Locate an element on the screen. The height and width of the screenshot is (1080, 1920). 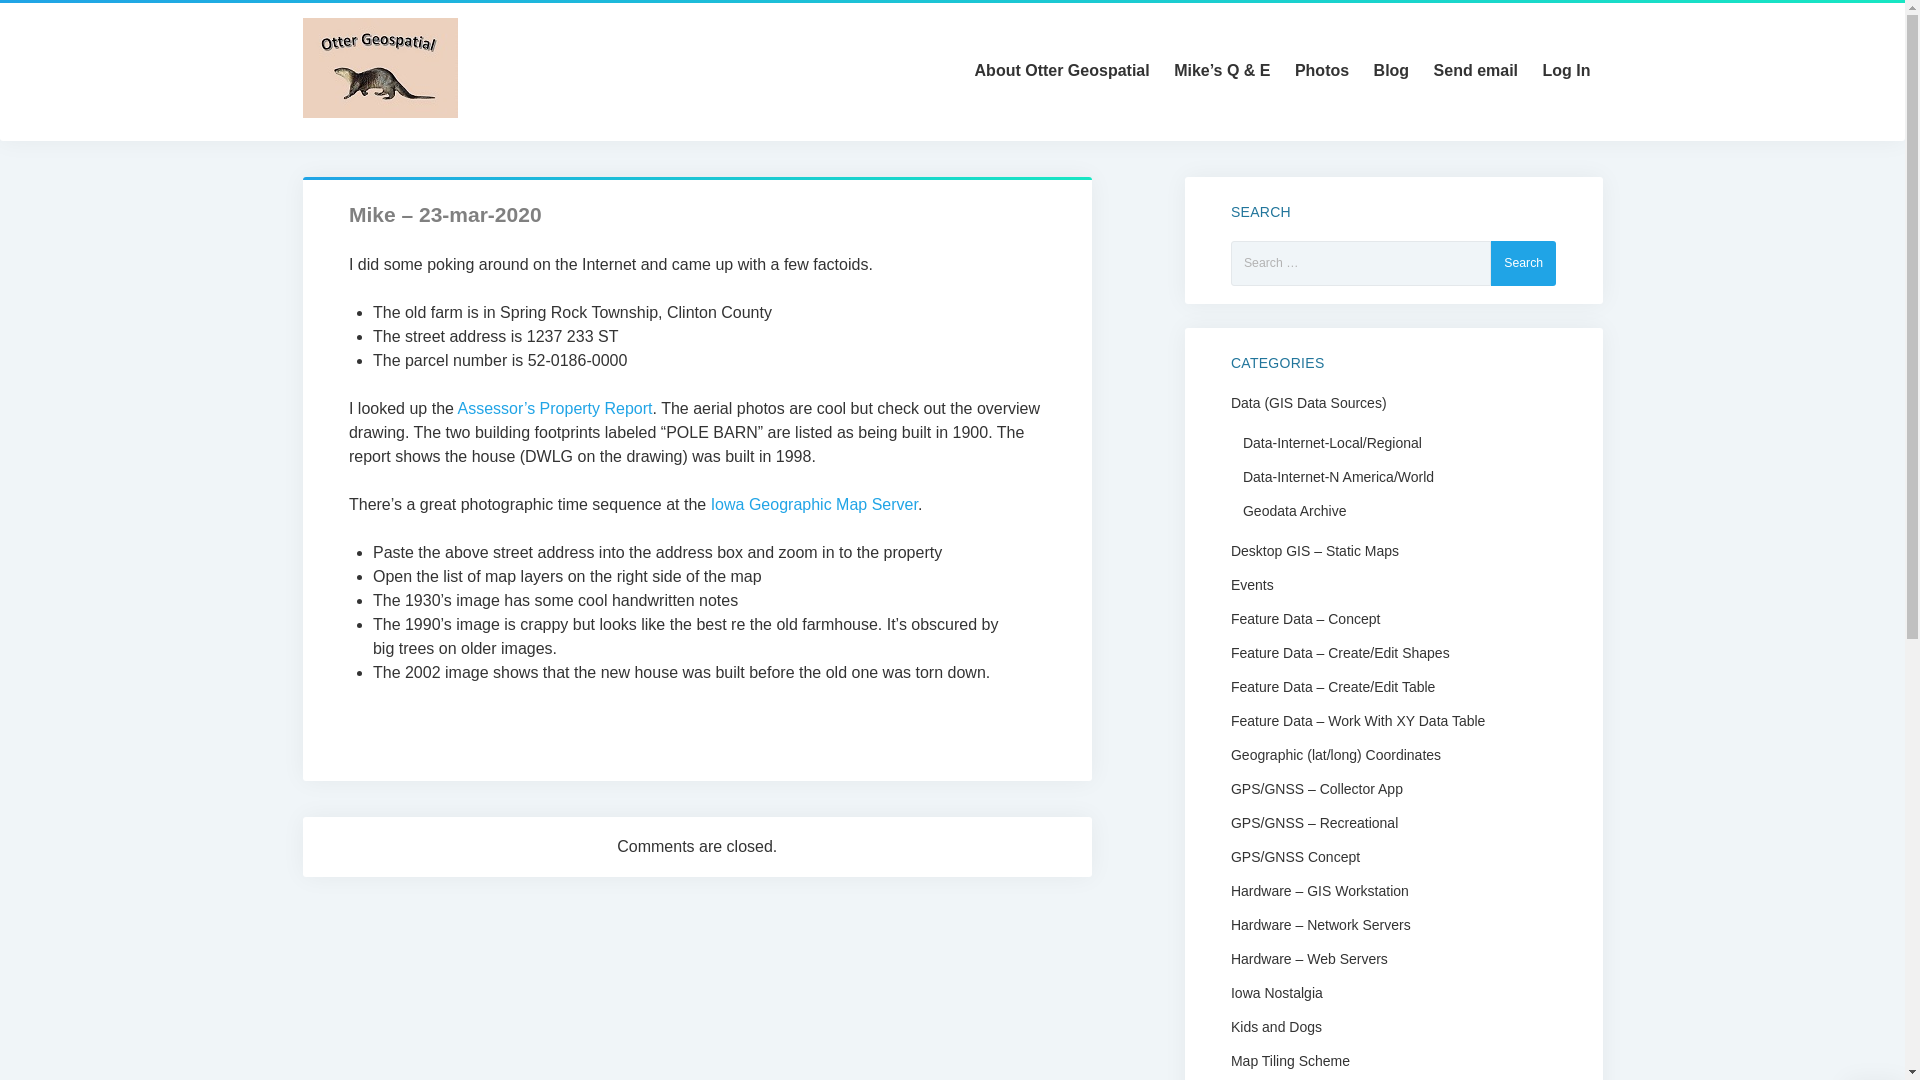
Blog is located at coordinates (1392, 69).